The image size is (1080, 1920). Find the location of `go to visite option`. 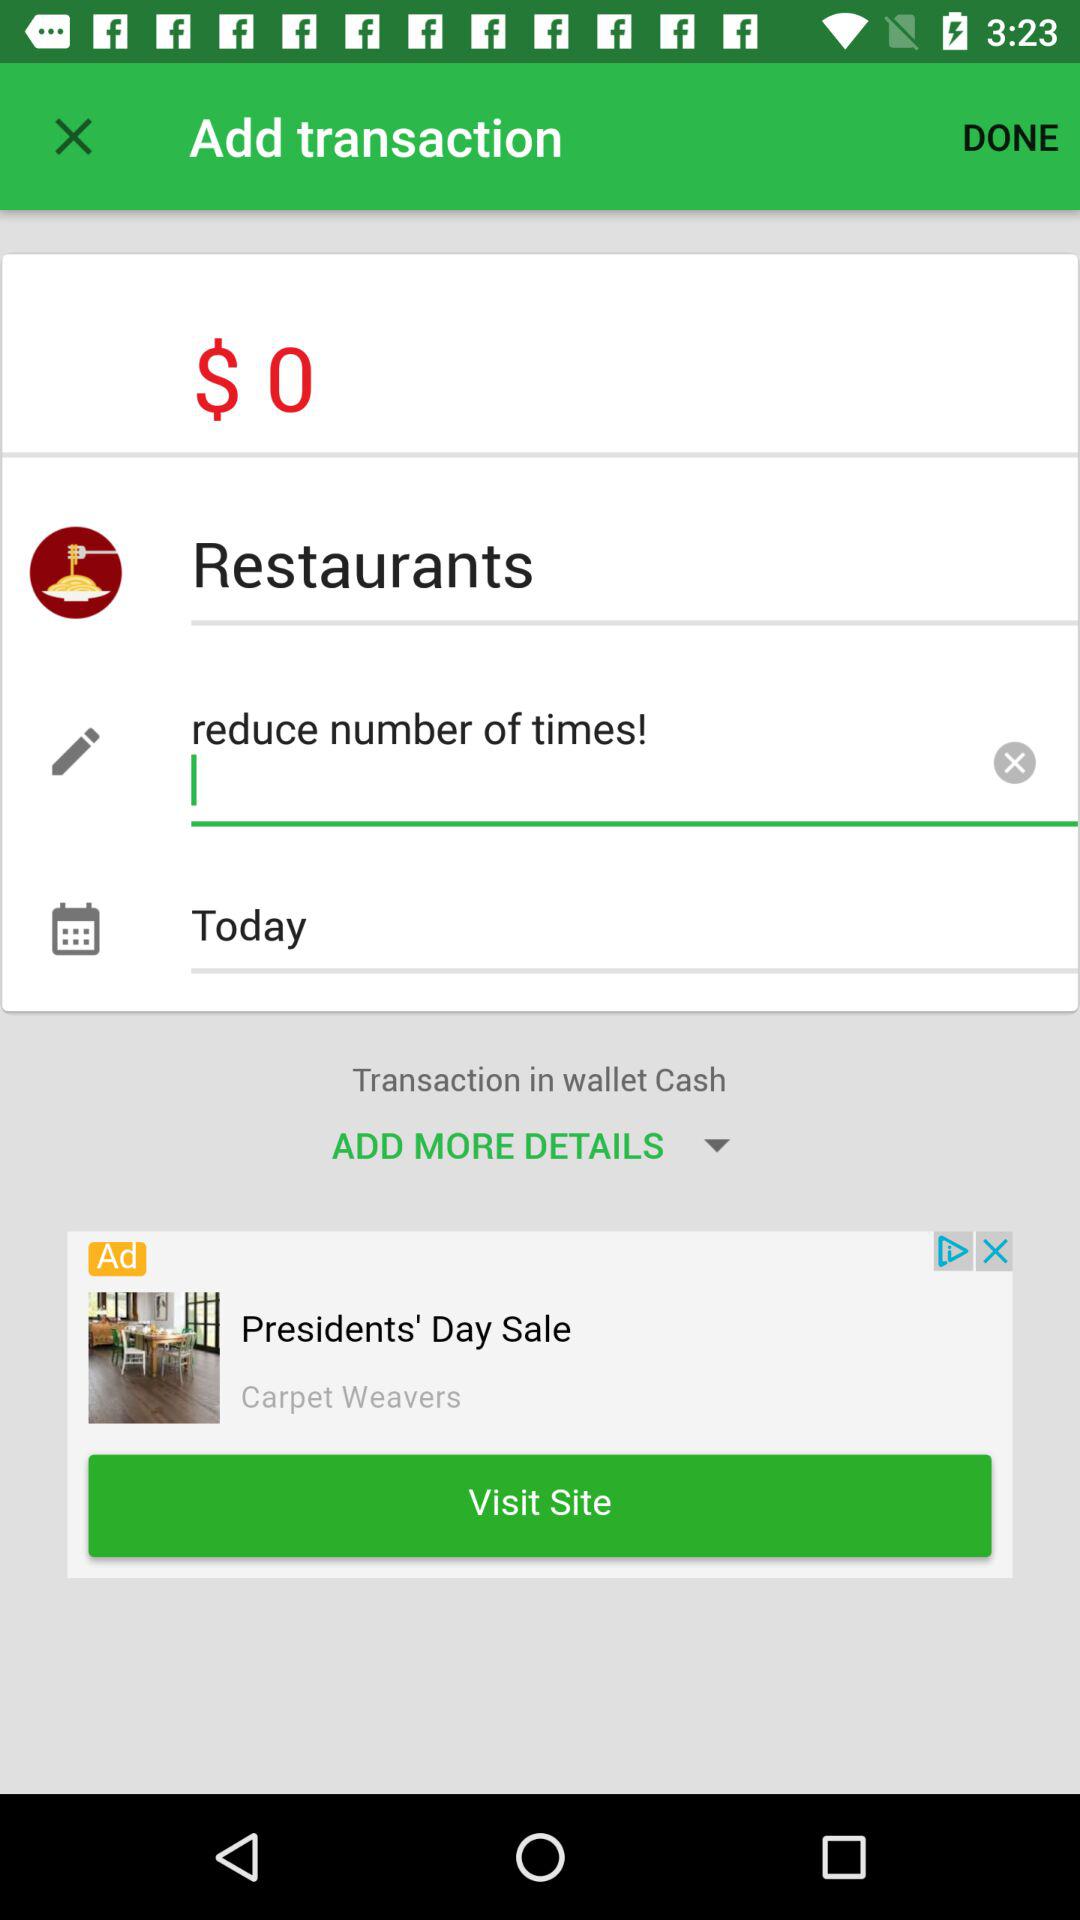

go to visite option is located at coordinates (540, 1404).